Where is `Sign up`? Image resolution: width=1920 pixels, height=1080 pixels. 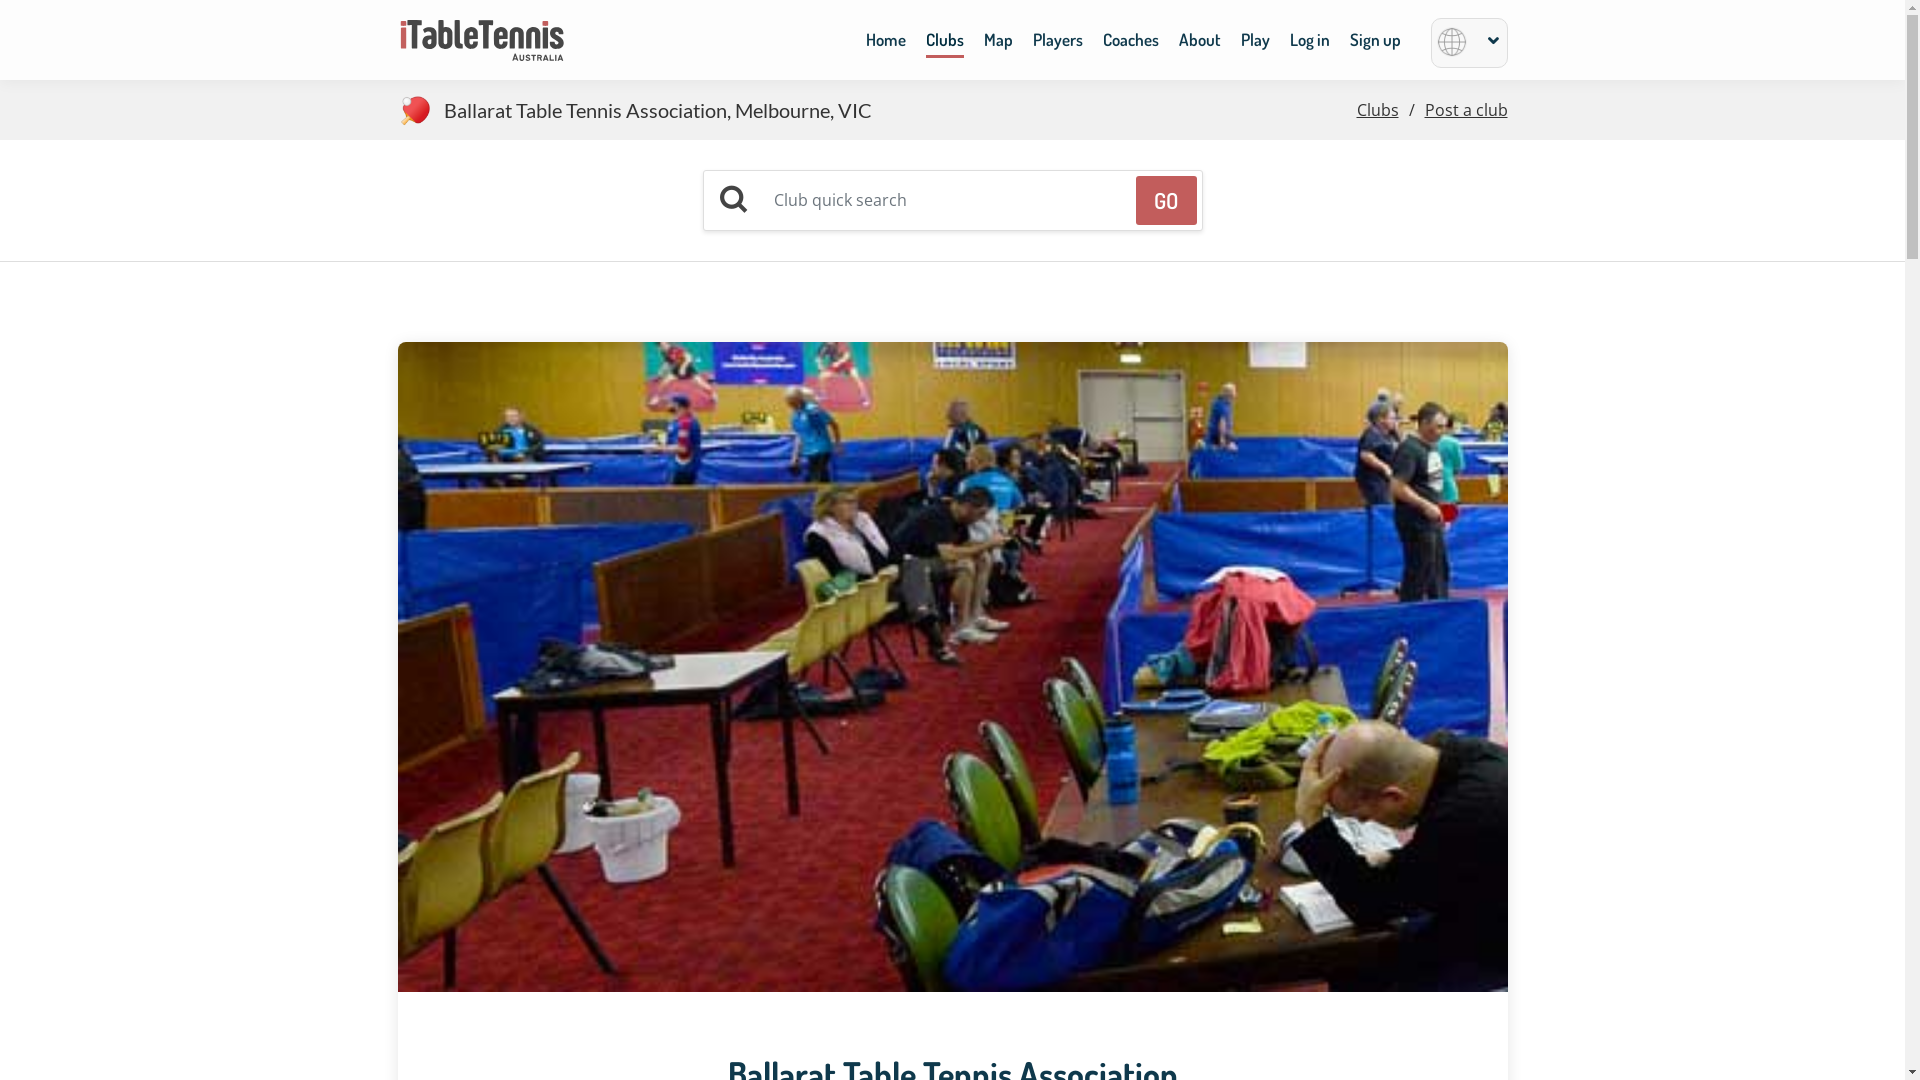 Sign up is located at coordinates (1376, 45).